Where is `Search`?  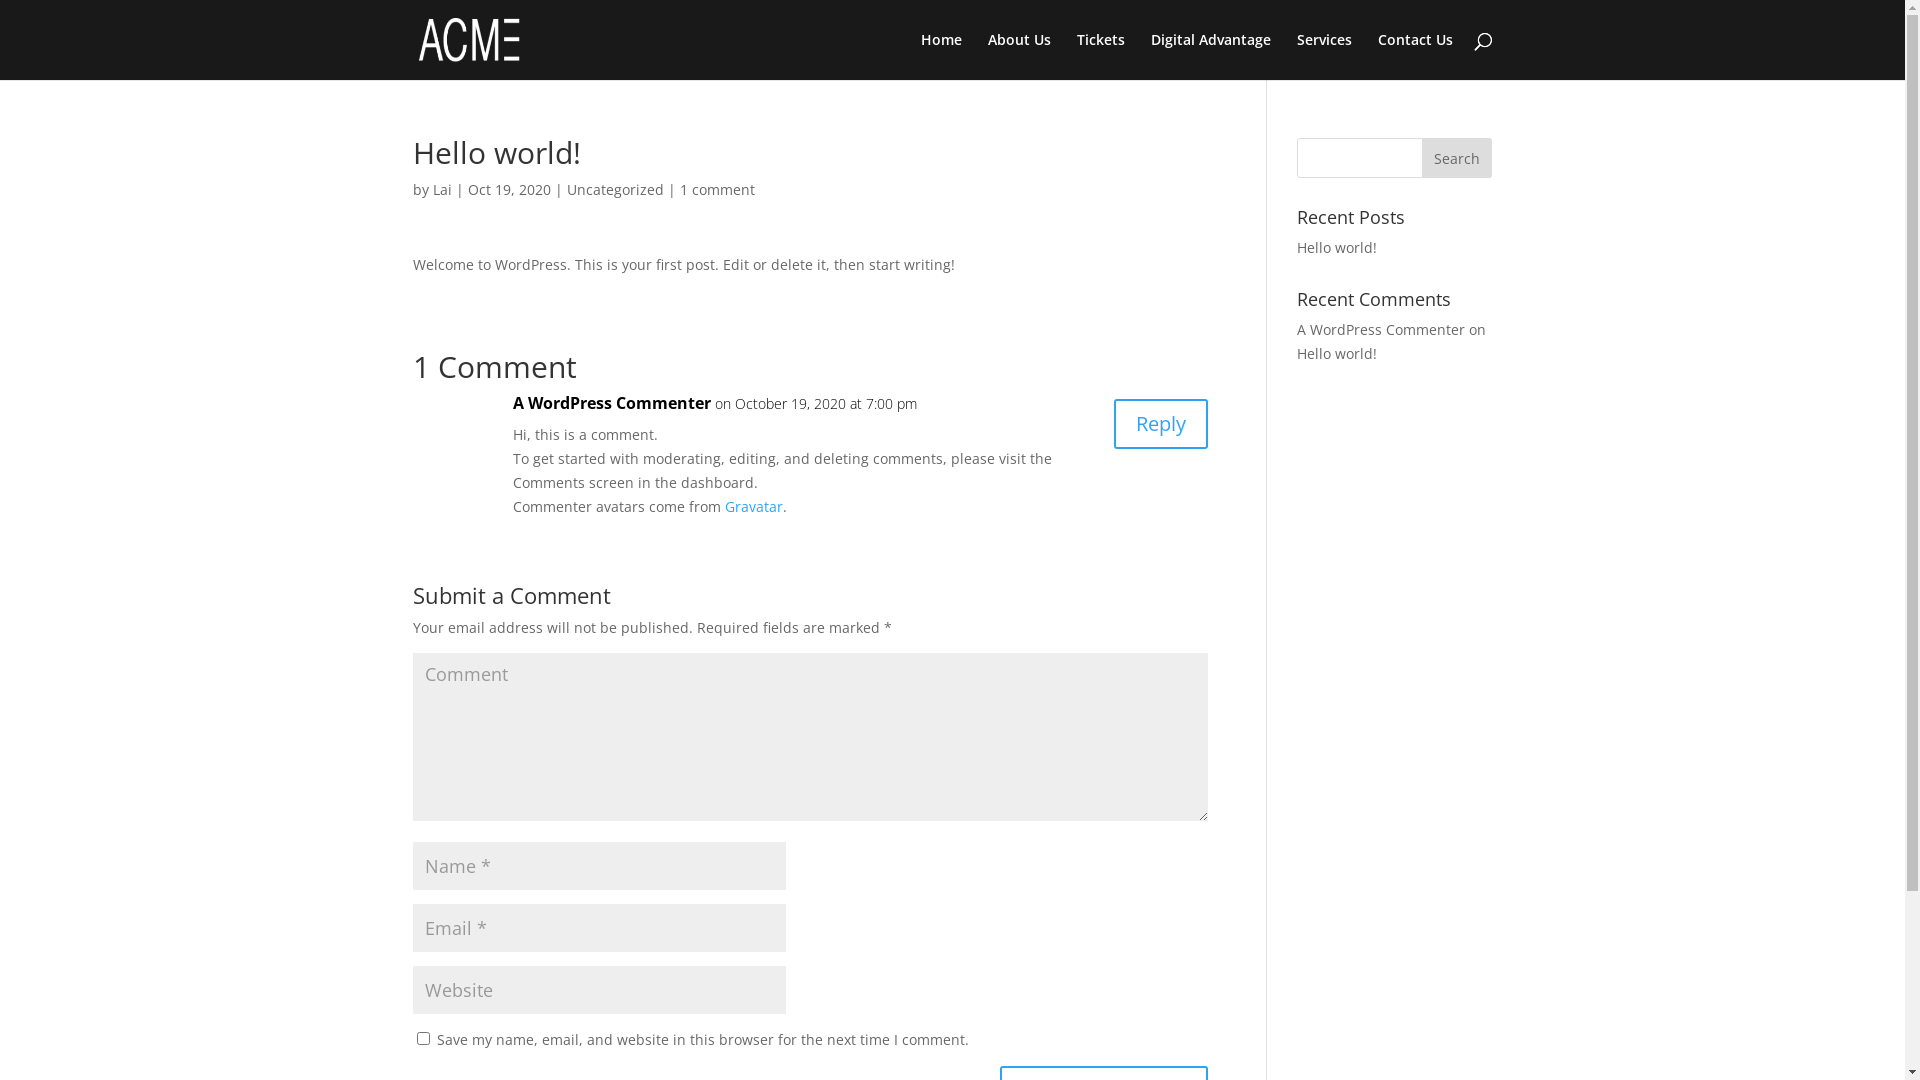
Search is located at coordinates (1457, 158).